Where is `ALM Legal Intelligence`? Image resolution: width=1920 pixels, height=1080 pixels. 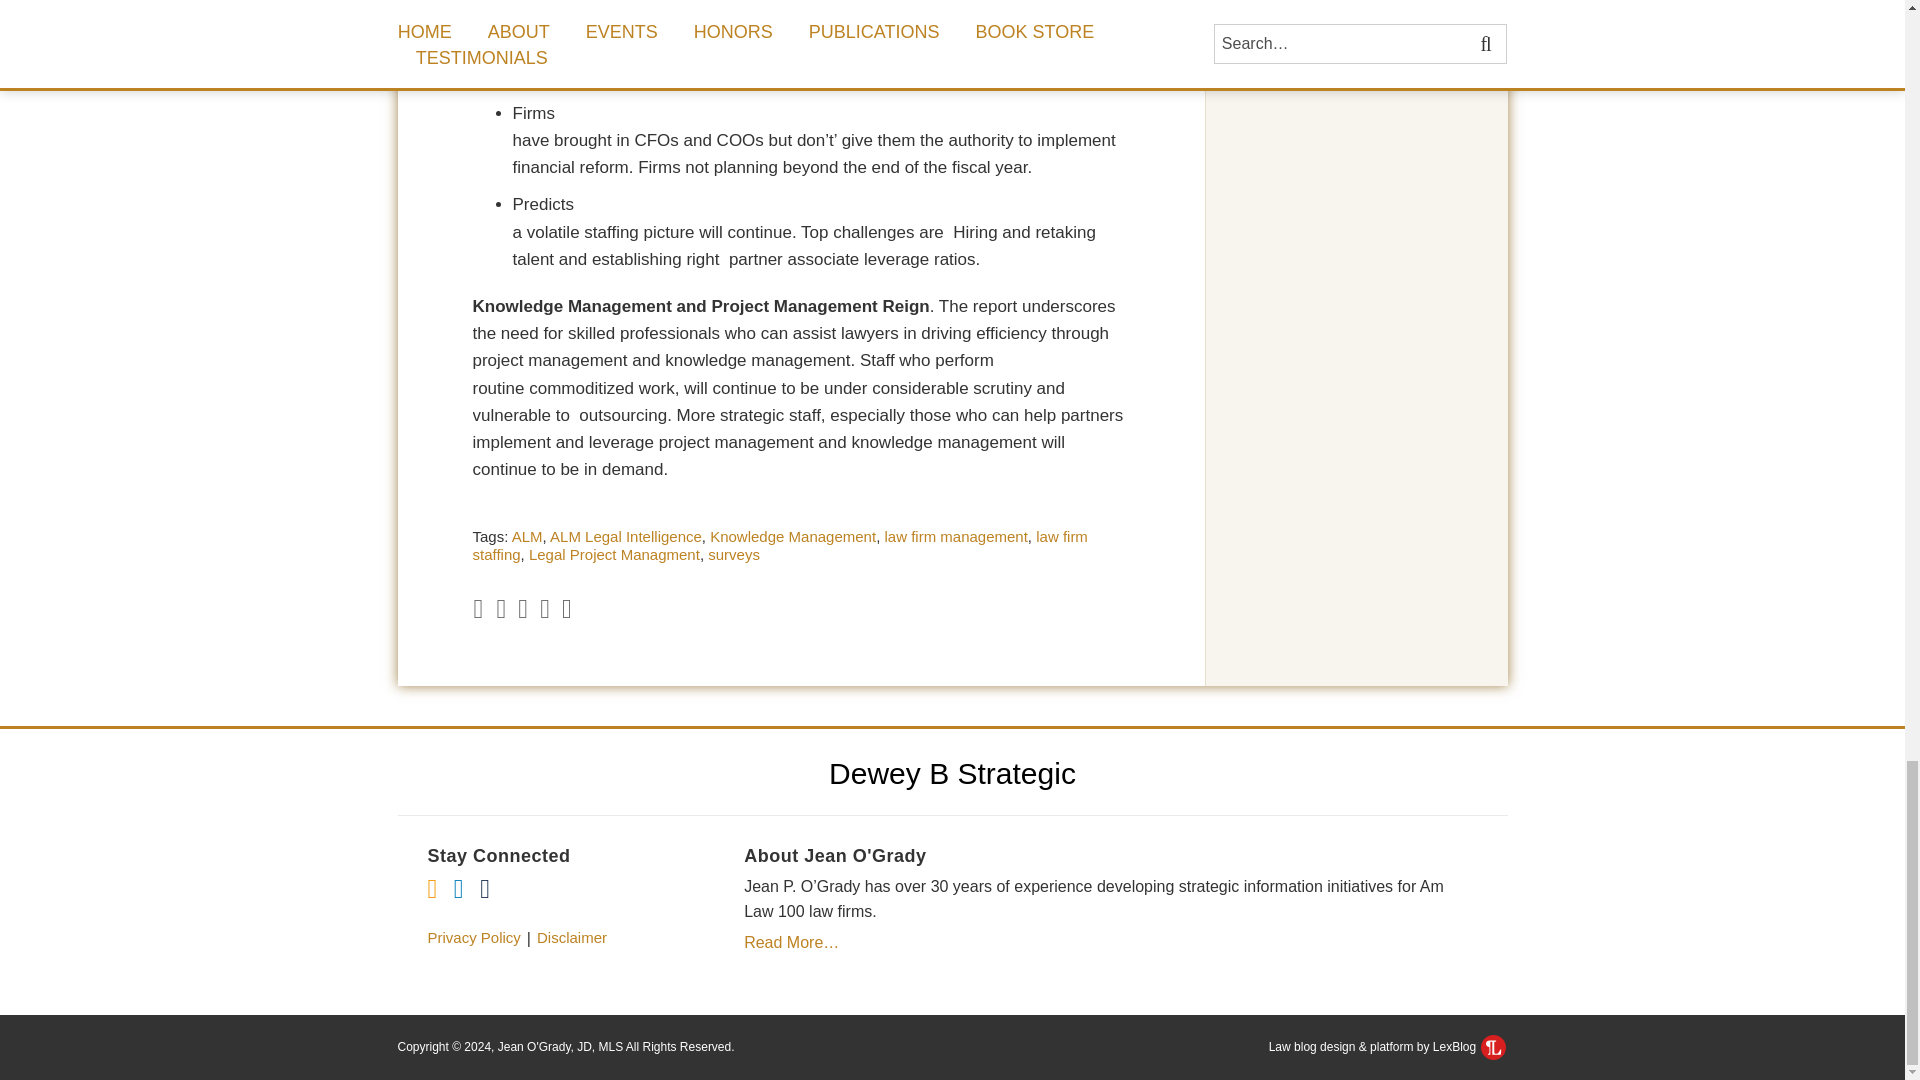
ALM Legal Intelligence is located at coordinates (626, 536).